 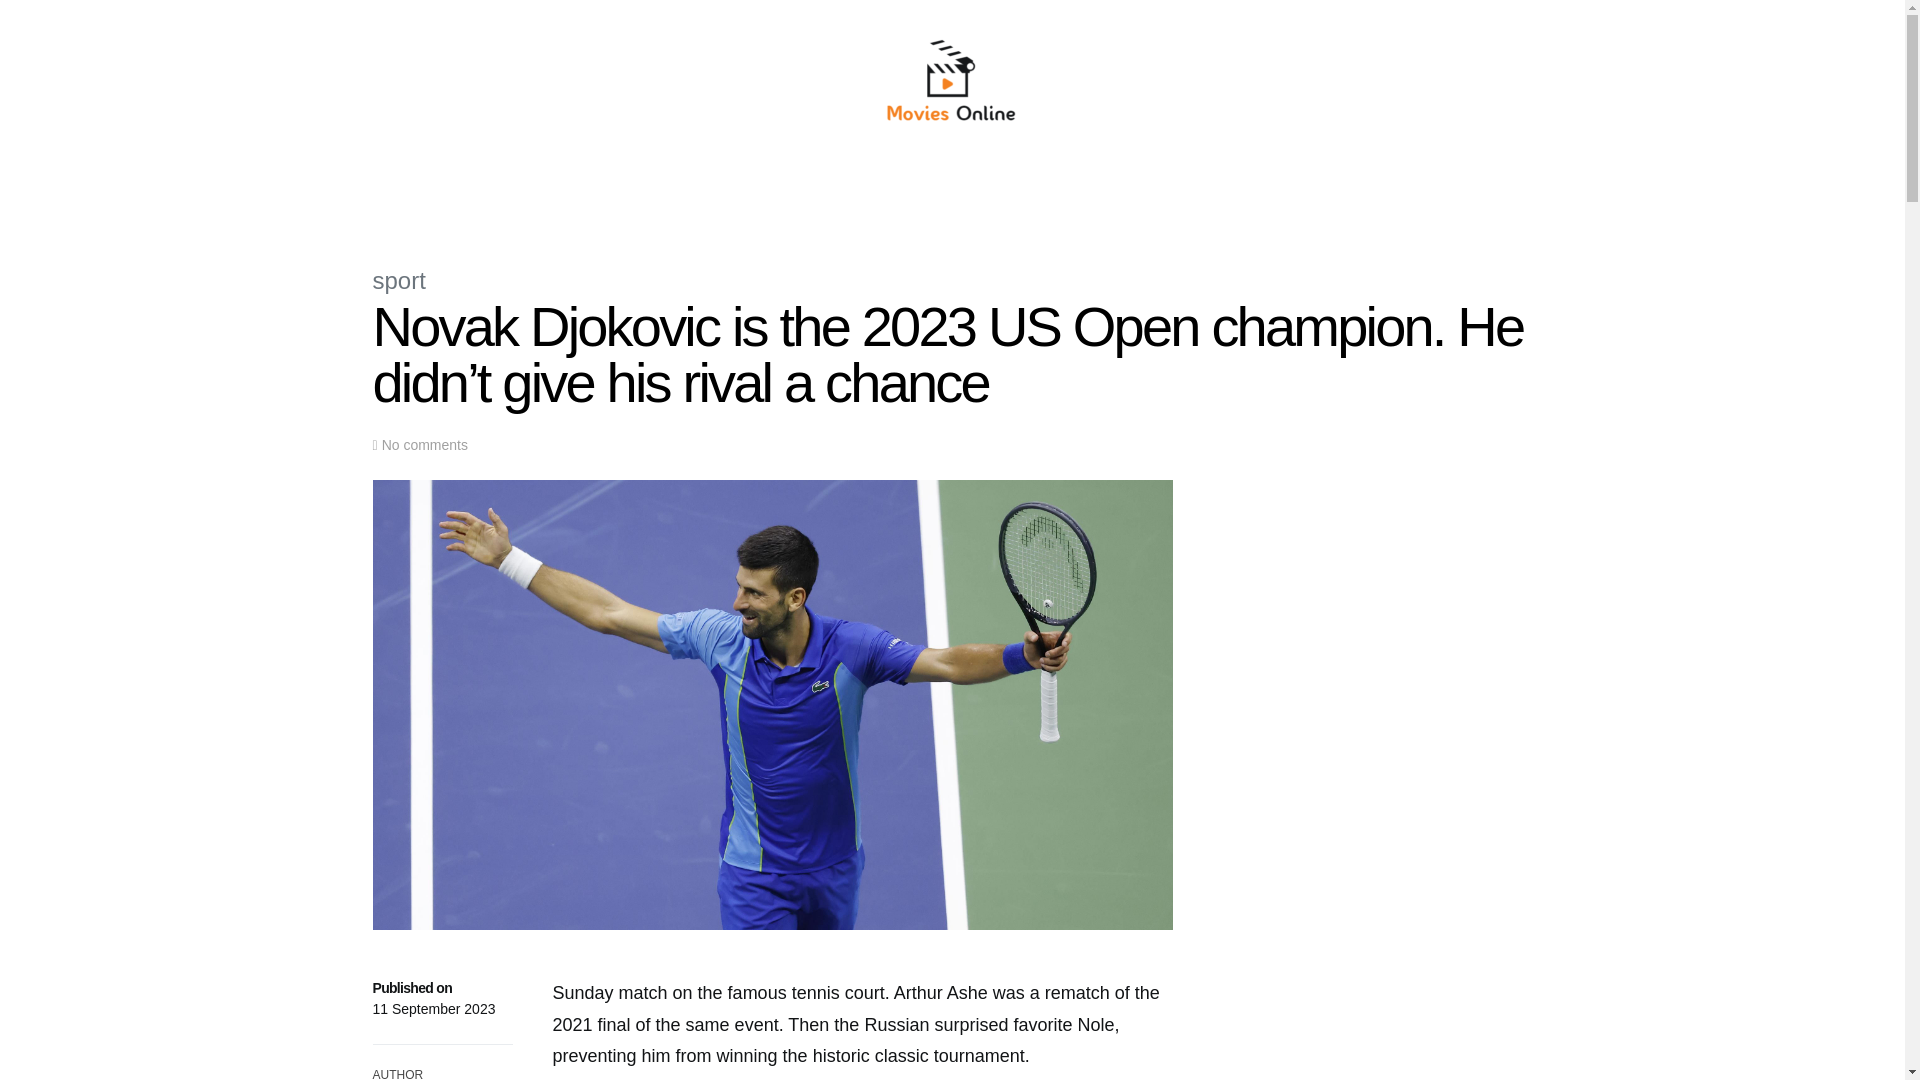 What do you see at coordinates (425, 445) in the screenshot?
I see `No comments` at bounding box center [425, 445].